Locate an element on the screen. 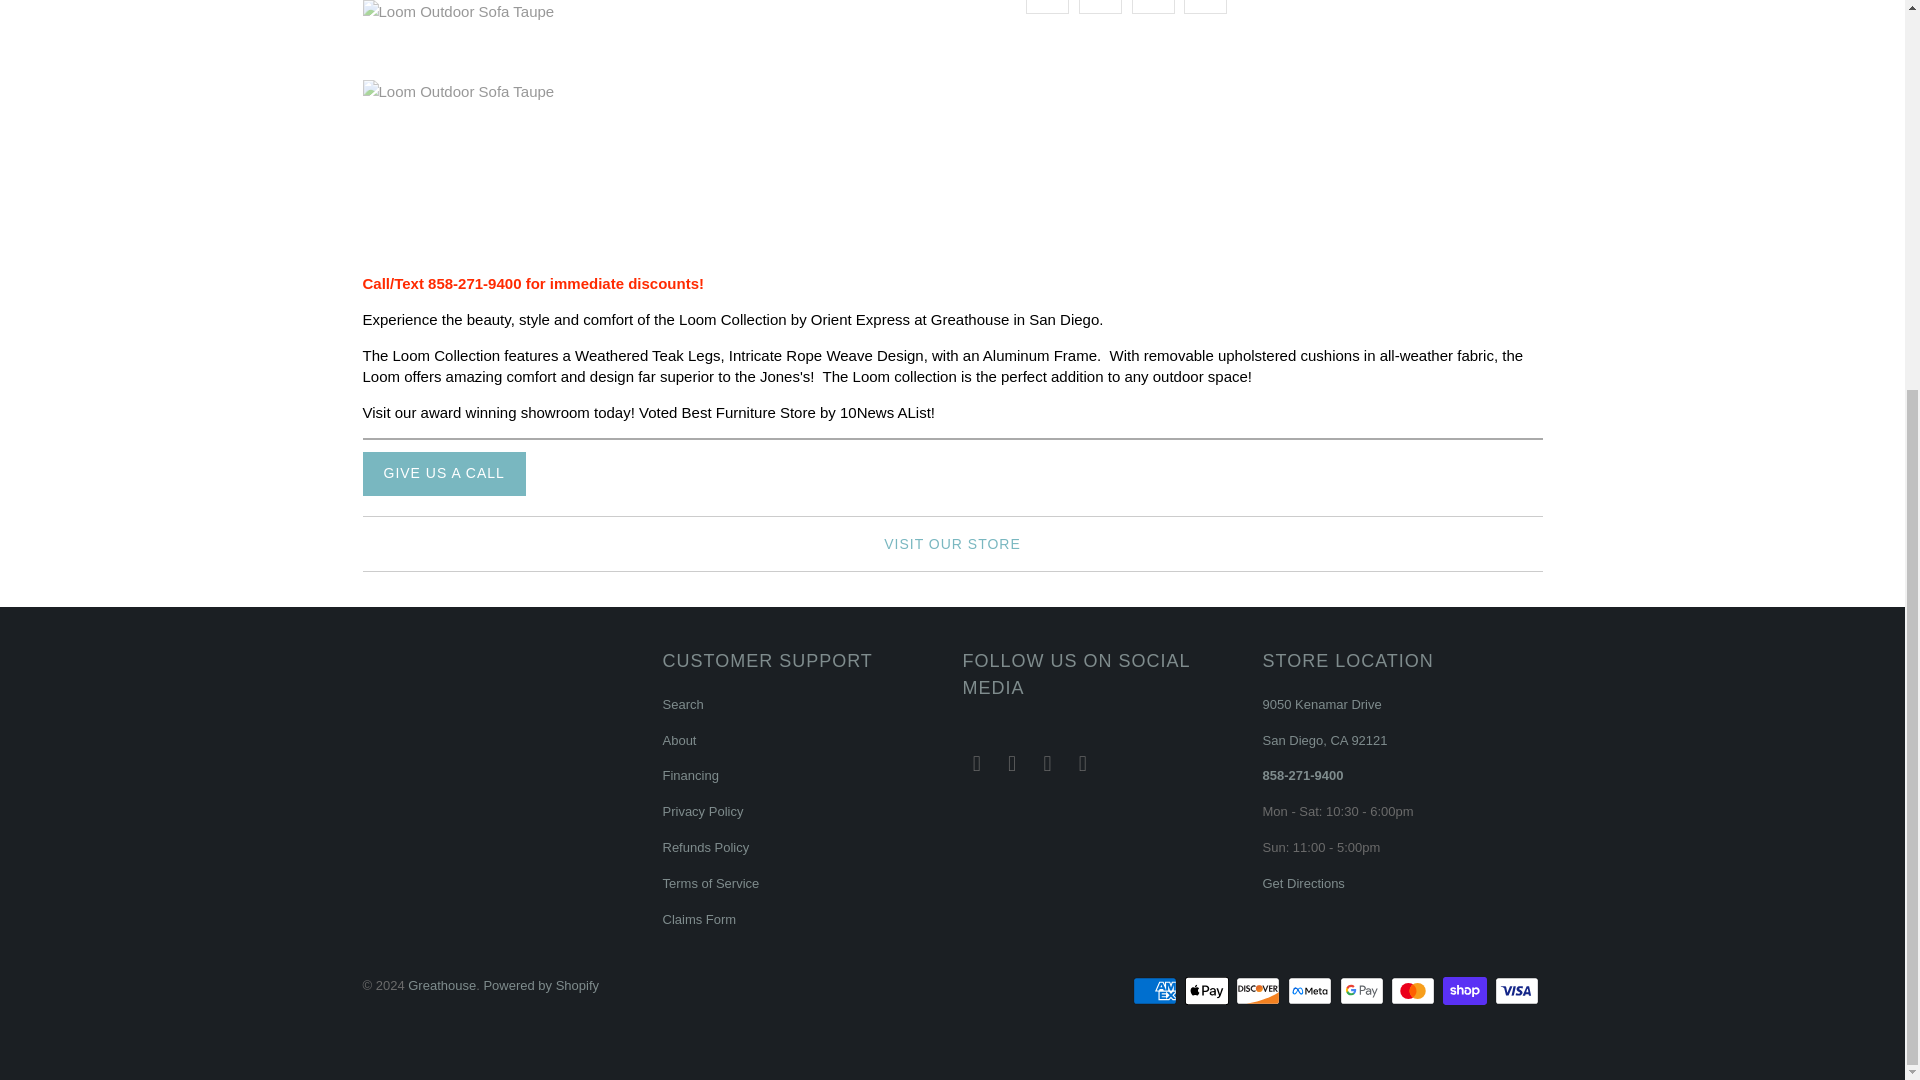 This screenshot has height=1080, width=1920. Mastercard is located at coordinates (1414, 990).